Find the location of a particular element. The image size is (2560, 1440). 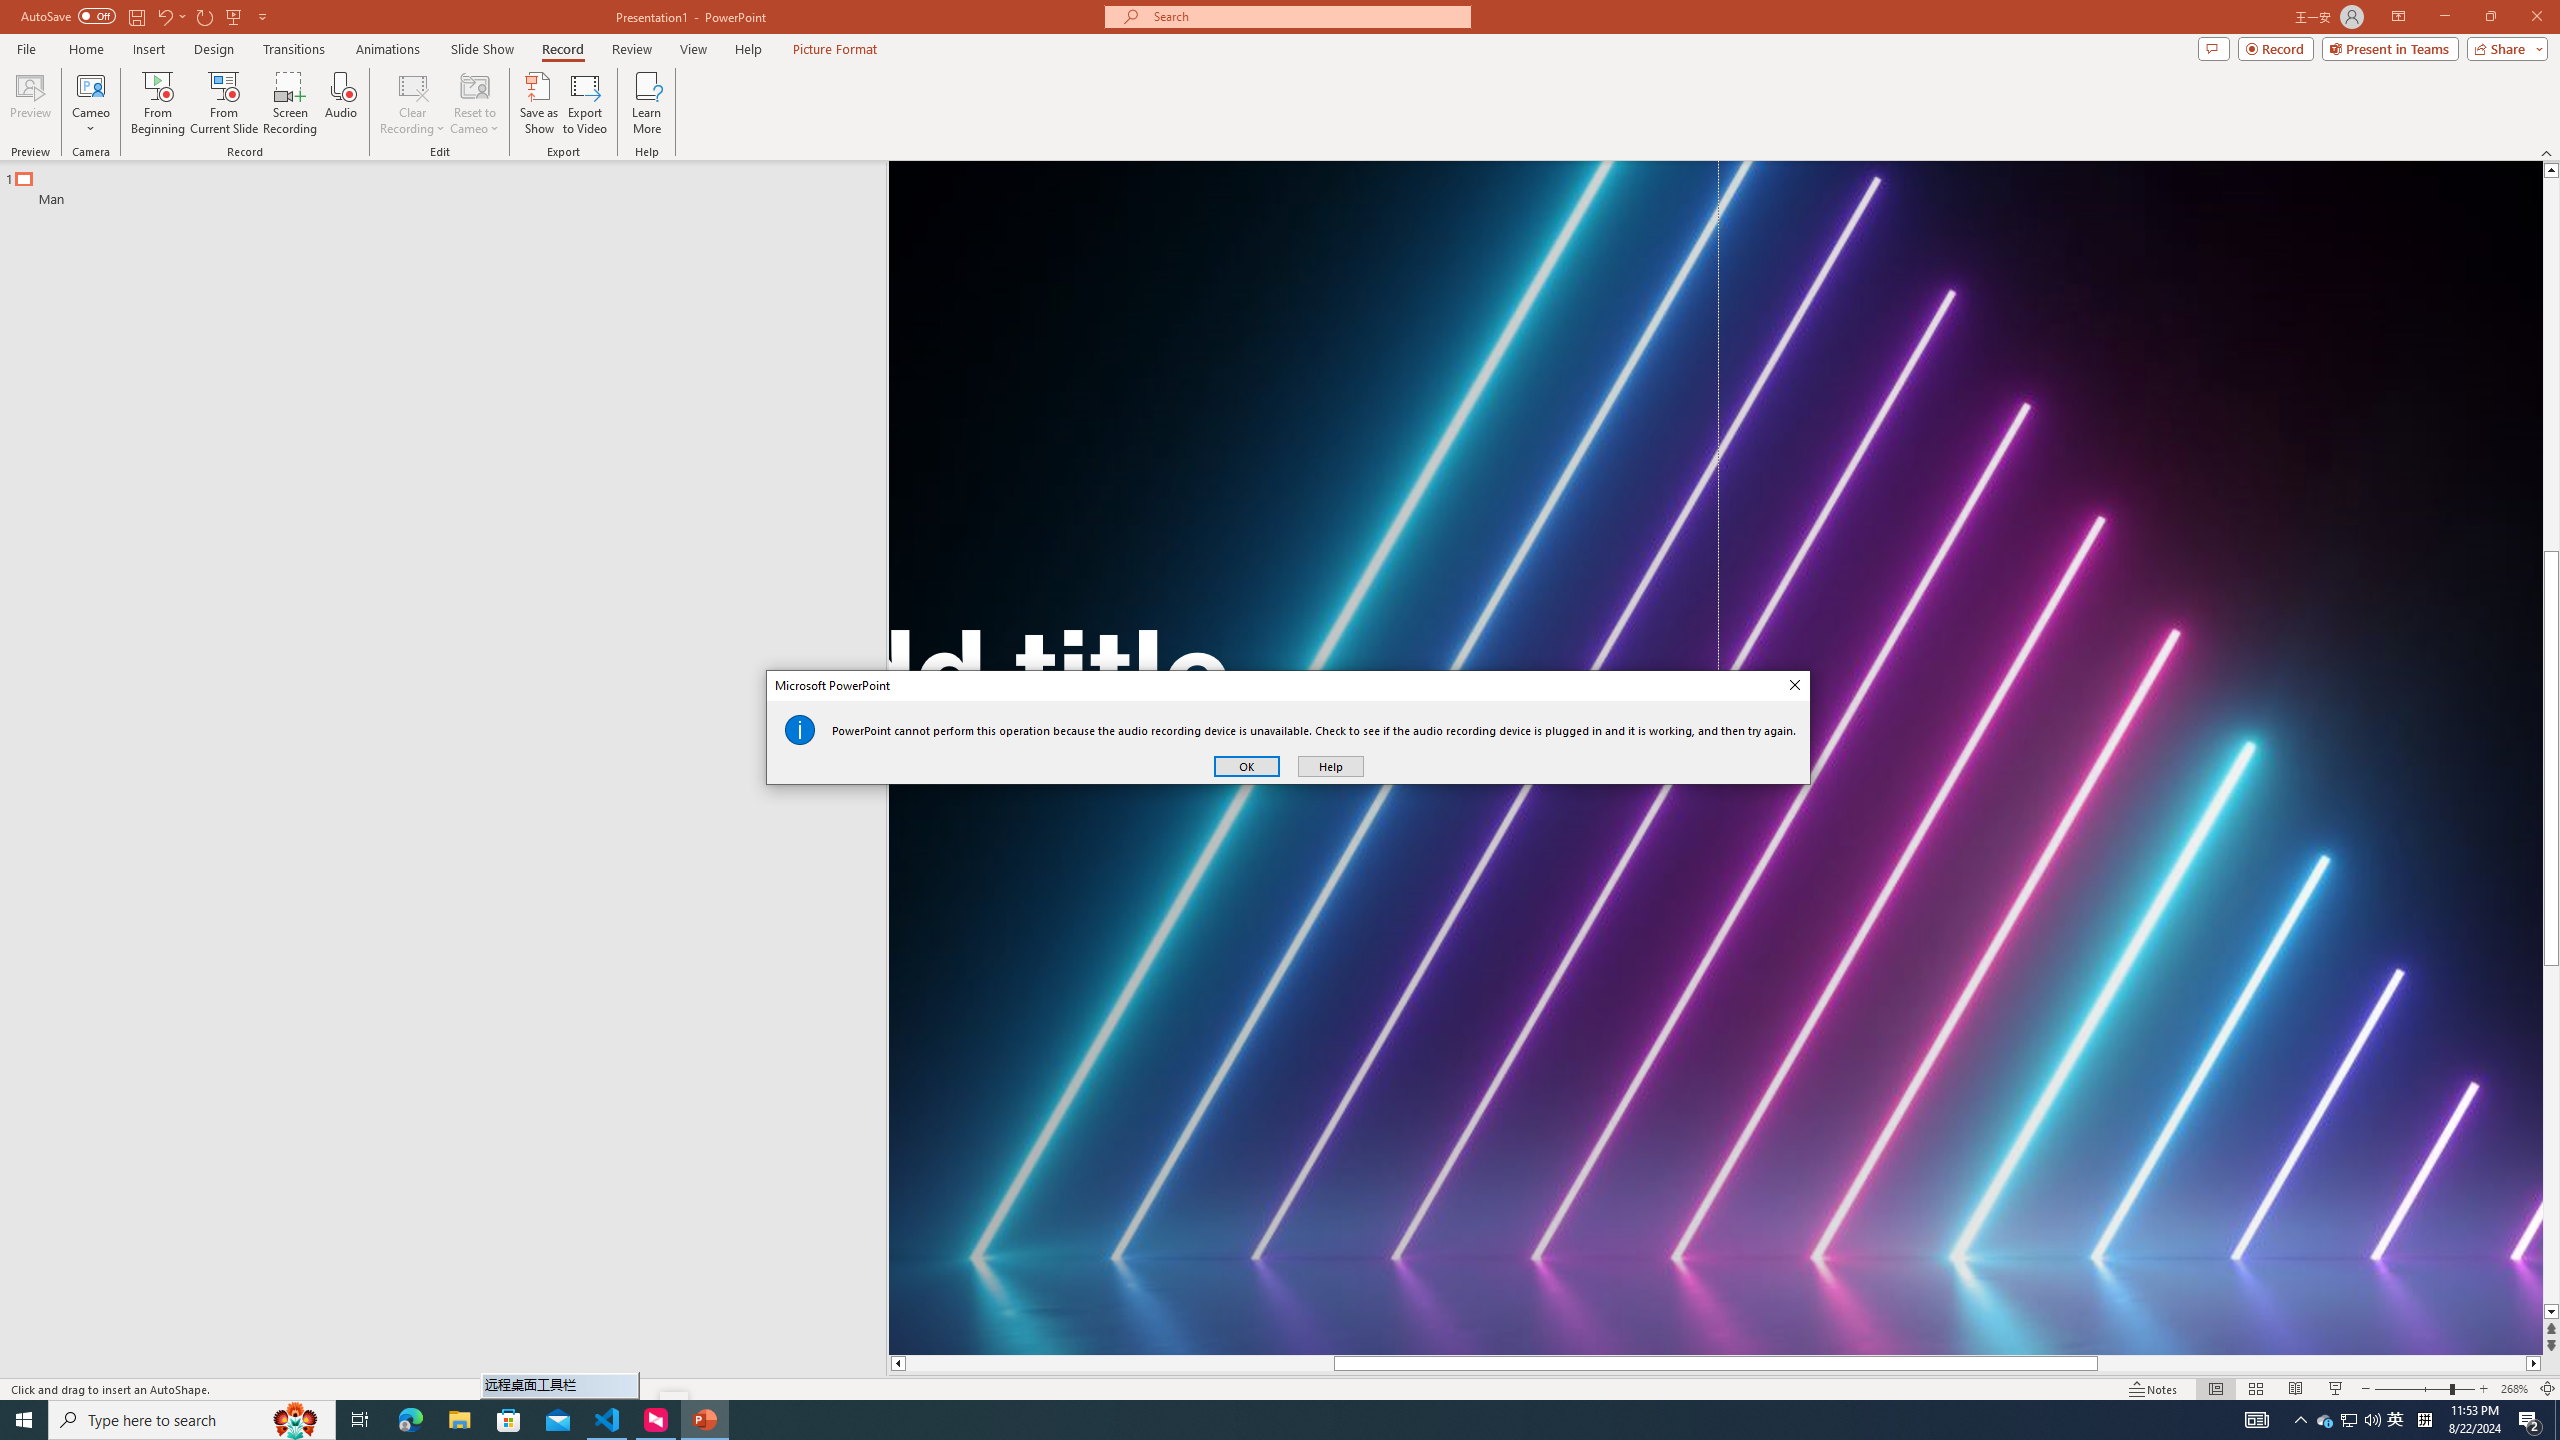

Picture Format is located at coordinates (836, 49).